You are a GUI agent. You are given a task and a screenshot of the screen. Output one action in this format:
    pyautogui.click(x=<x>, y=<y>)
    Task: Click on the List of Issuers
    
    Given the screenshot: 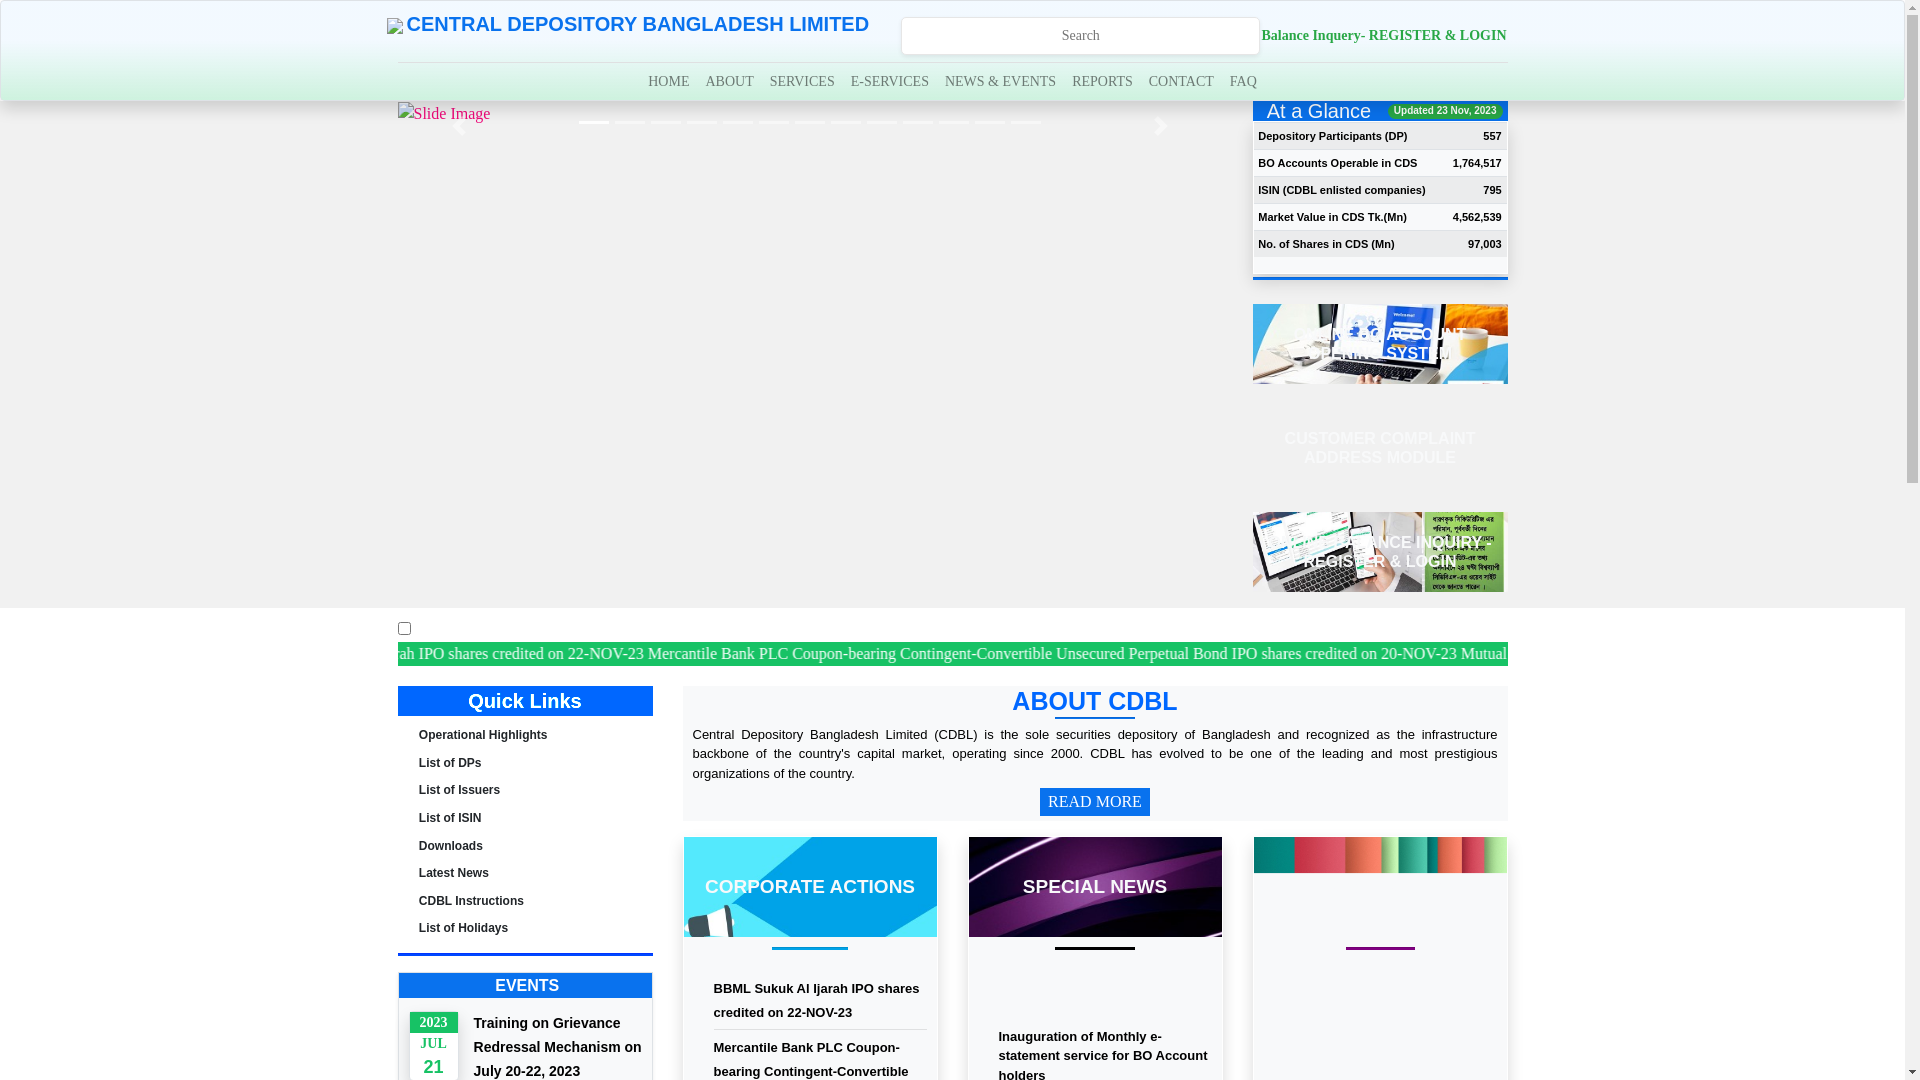 What is the action you would take?
    pyautogui.click(x=460, y=790)
    